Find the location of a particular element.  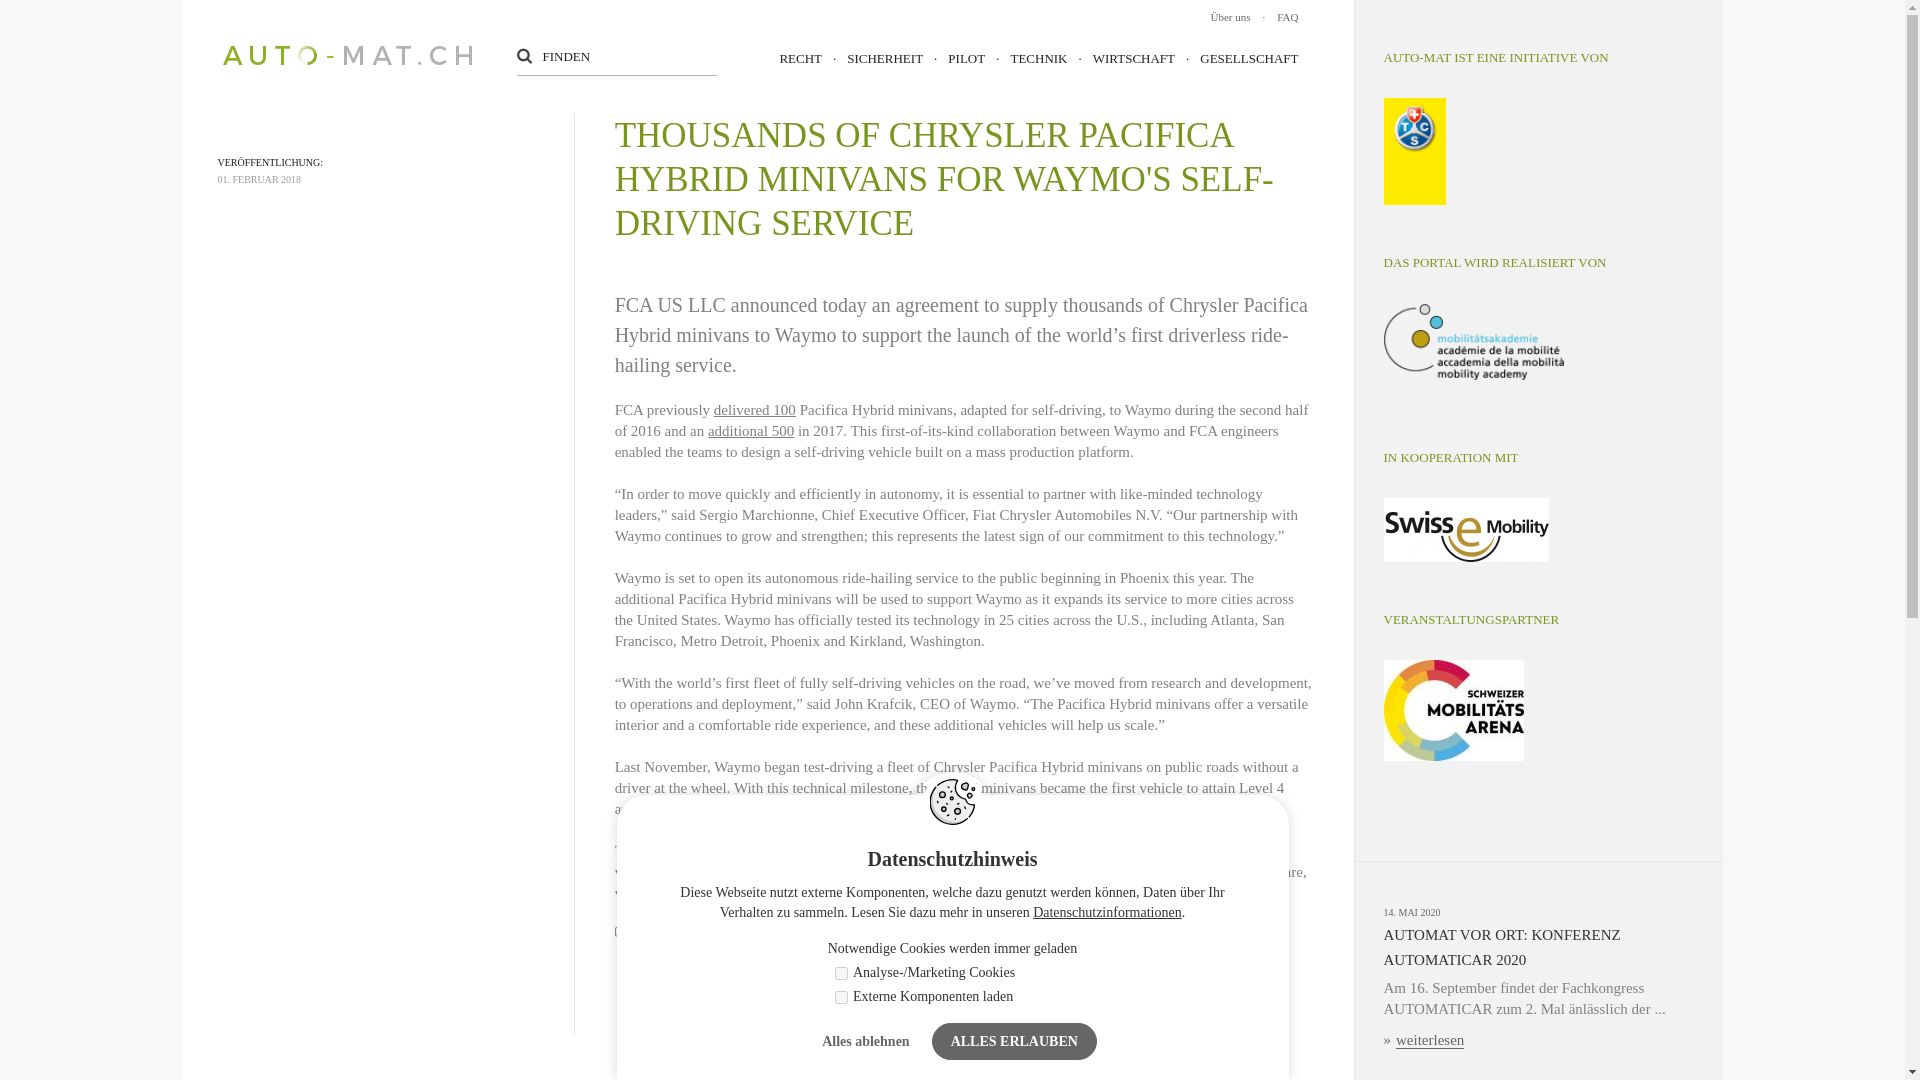

SICHERHEIT is located at coordinates (872, 58).